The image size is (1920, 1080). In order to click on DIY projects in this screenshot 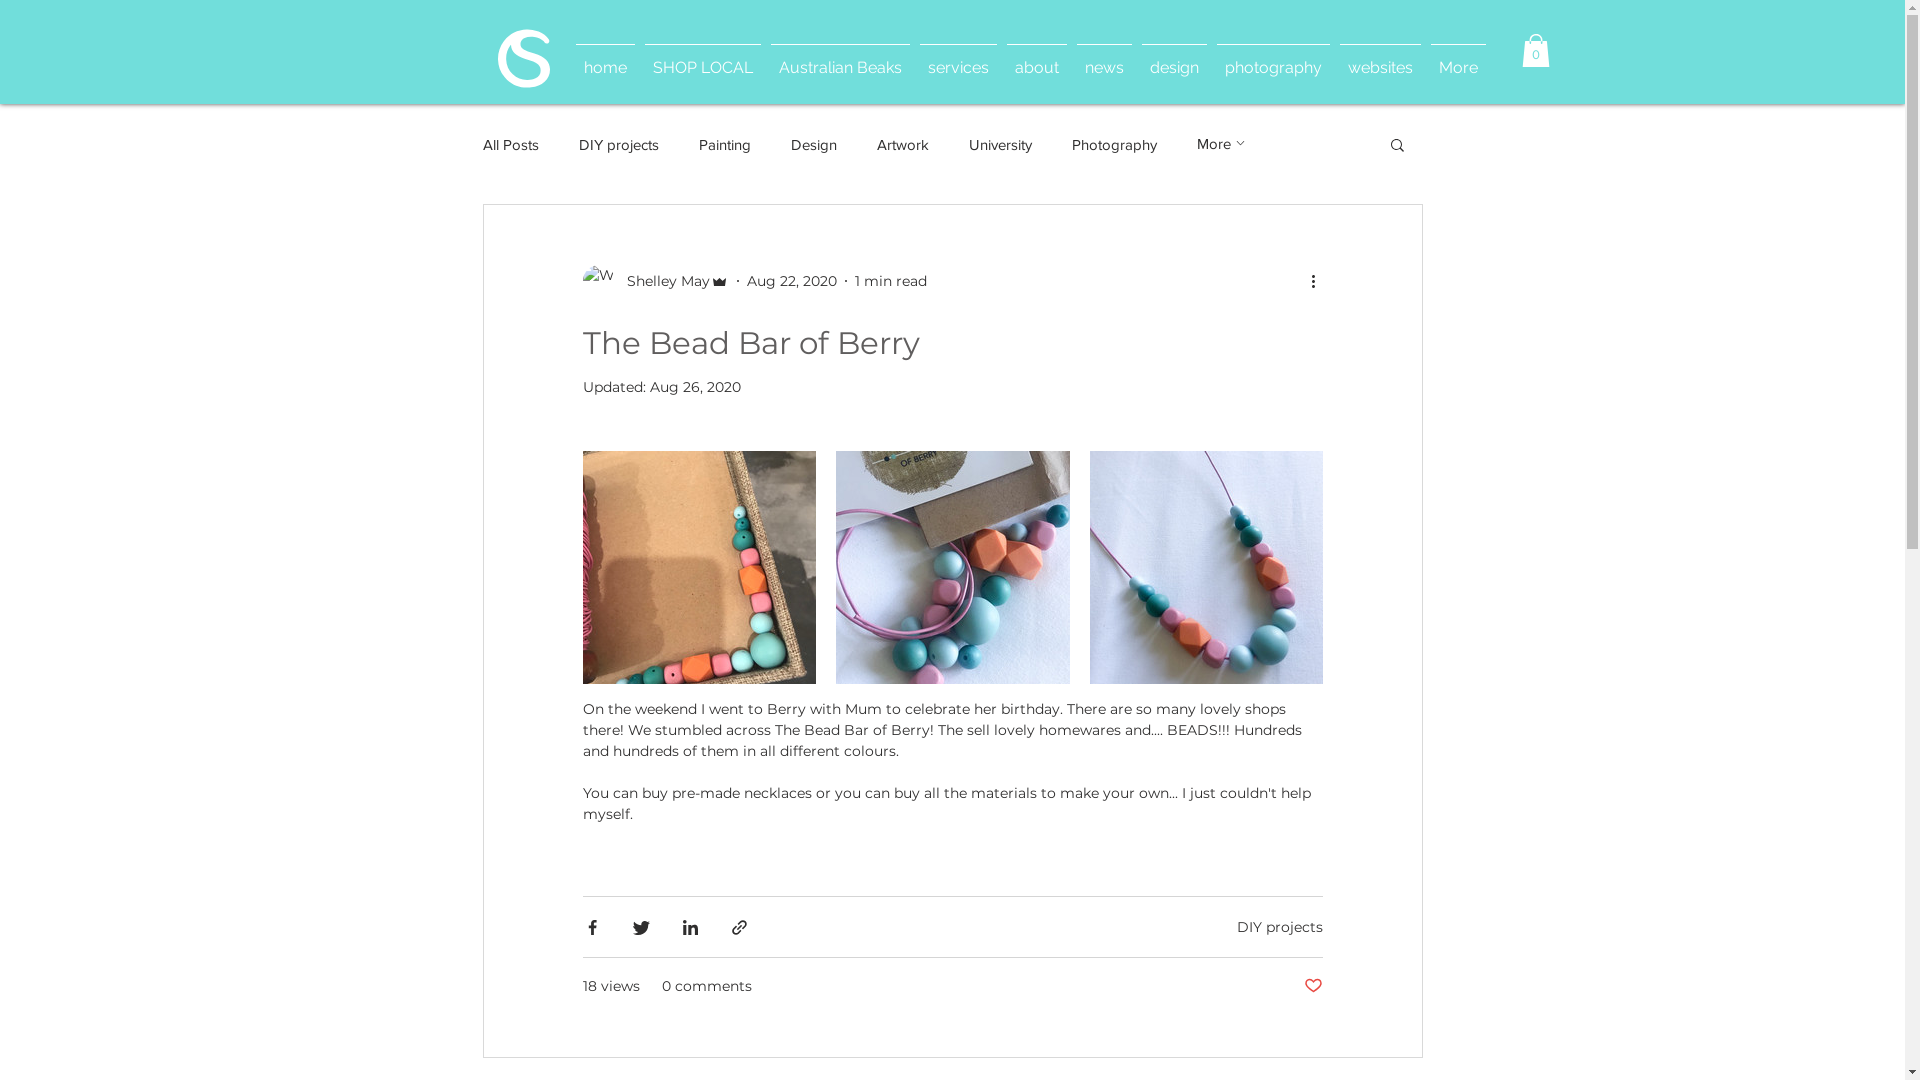, I will do `click(618, 144)`.